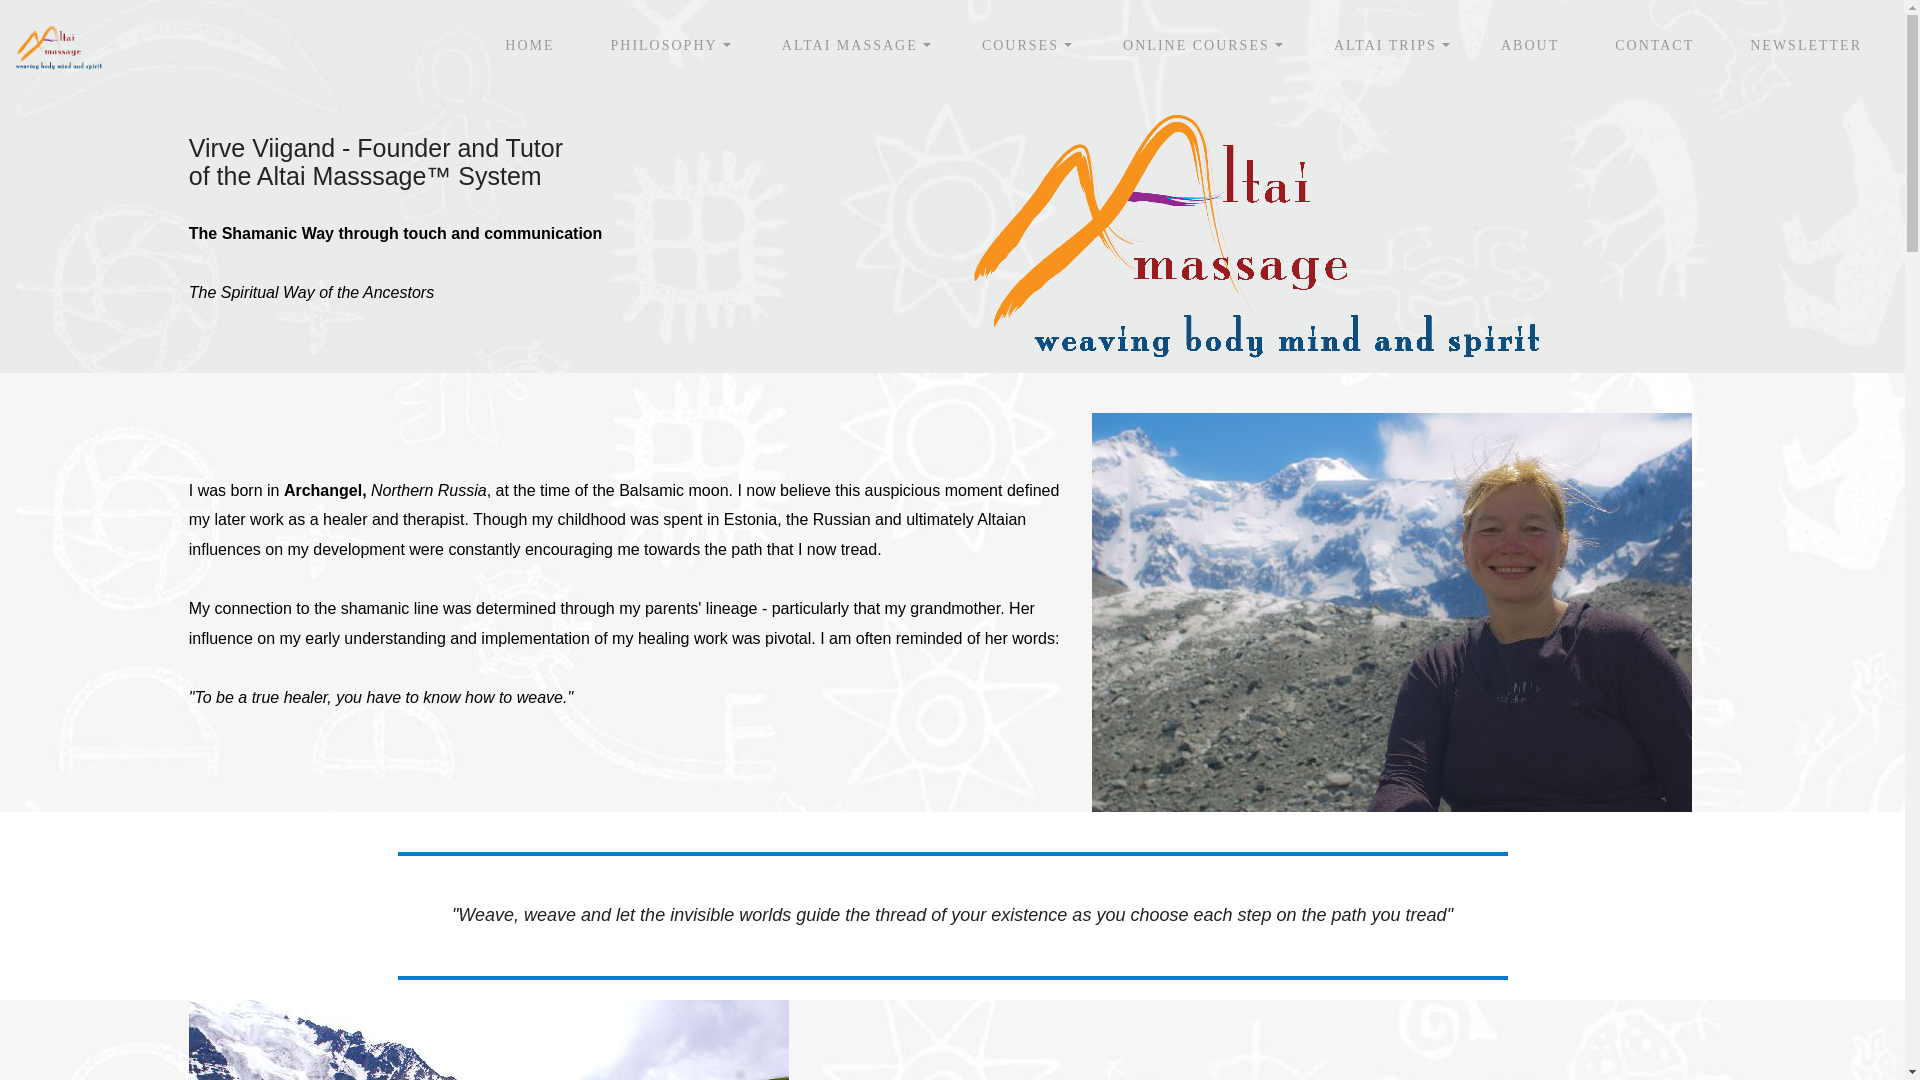  I want to click on COURSES, so click(1020, 44).